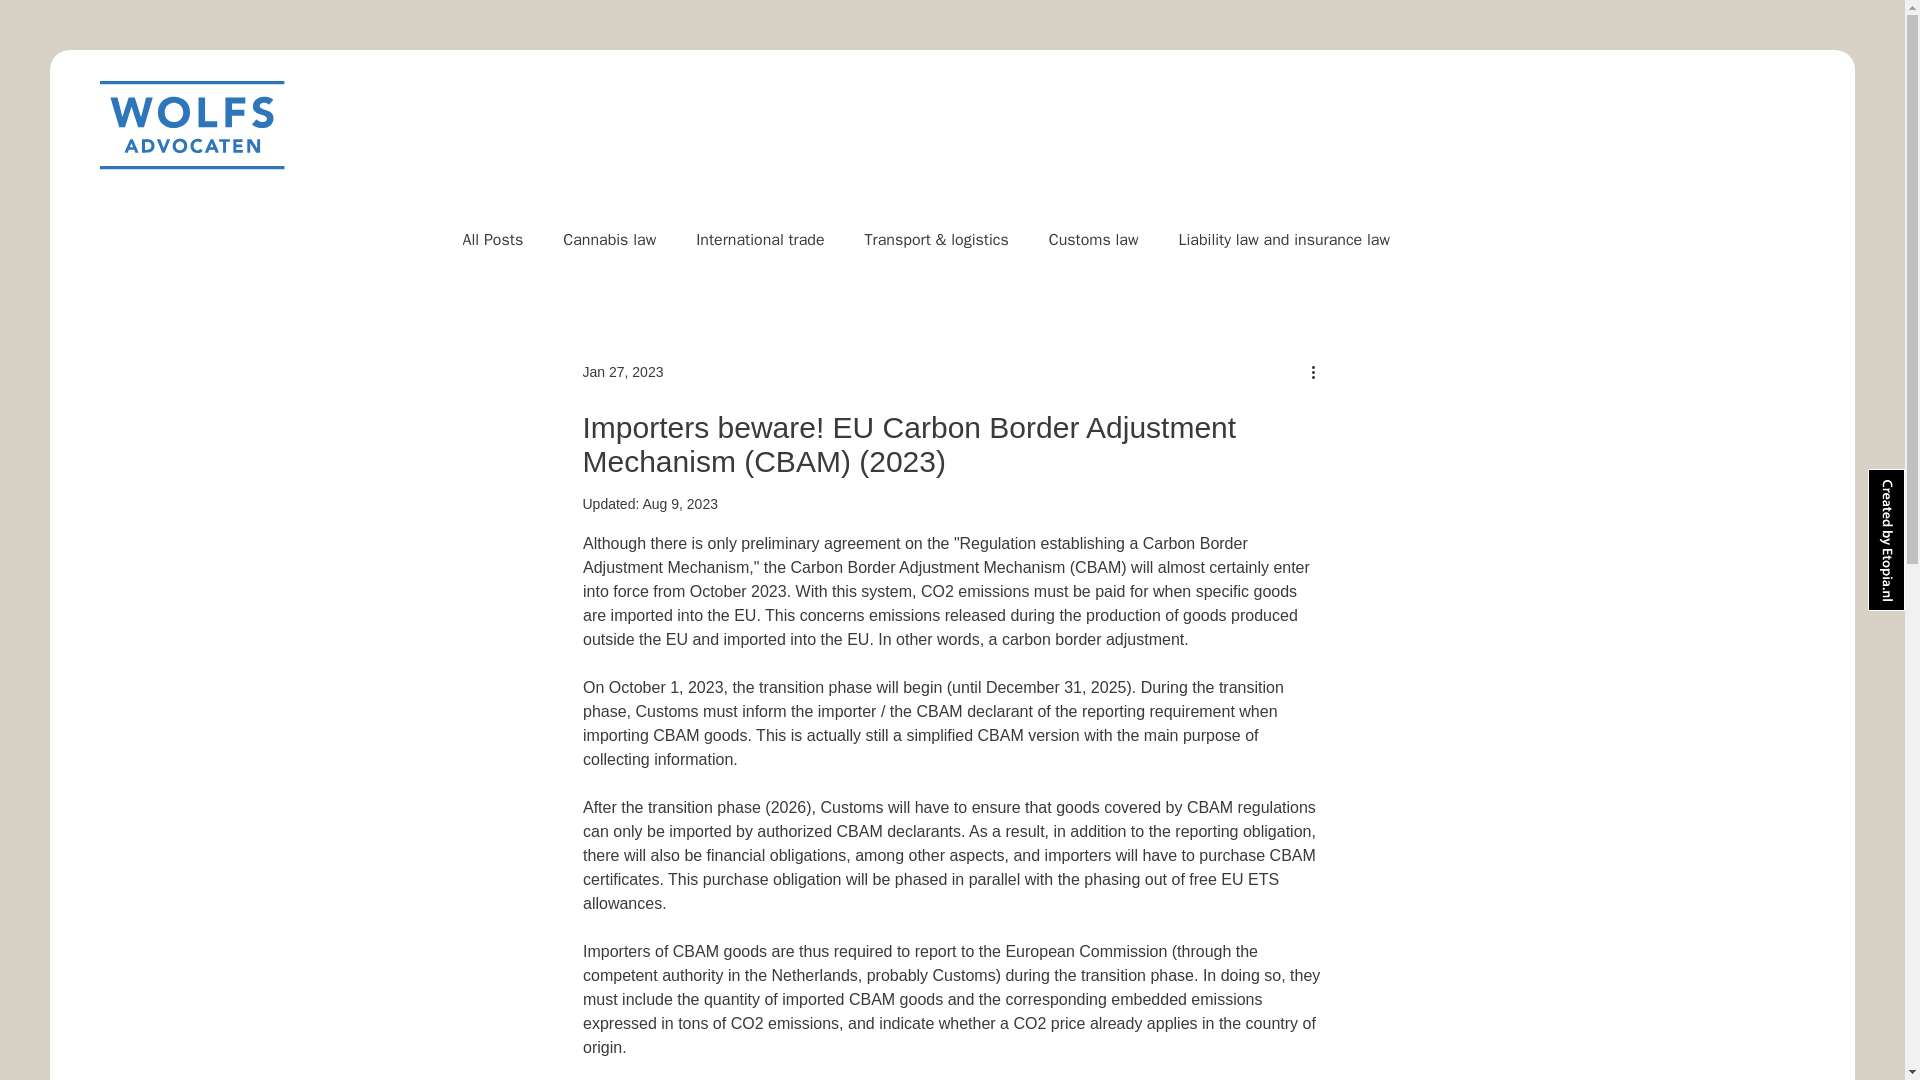 The width and height of the screenshot is (1920, 1080). What do you see at coordinates (759, 240) in the screenshot?
I see `International trade` at bounding box center [759, 240].